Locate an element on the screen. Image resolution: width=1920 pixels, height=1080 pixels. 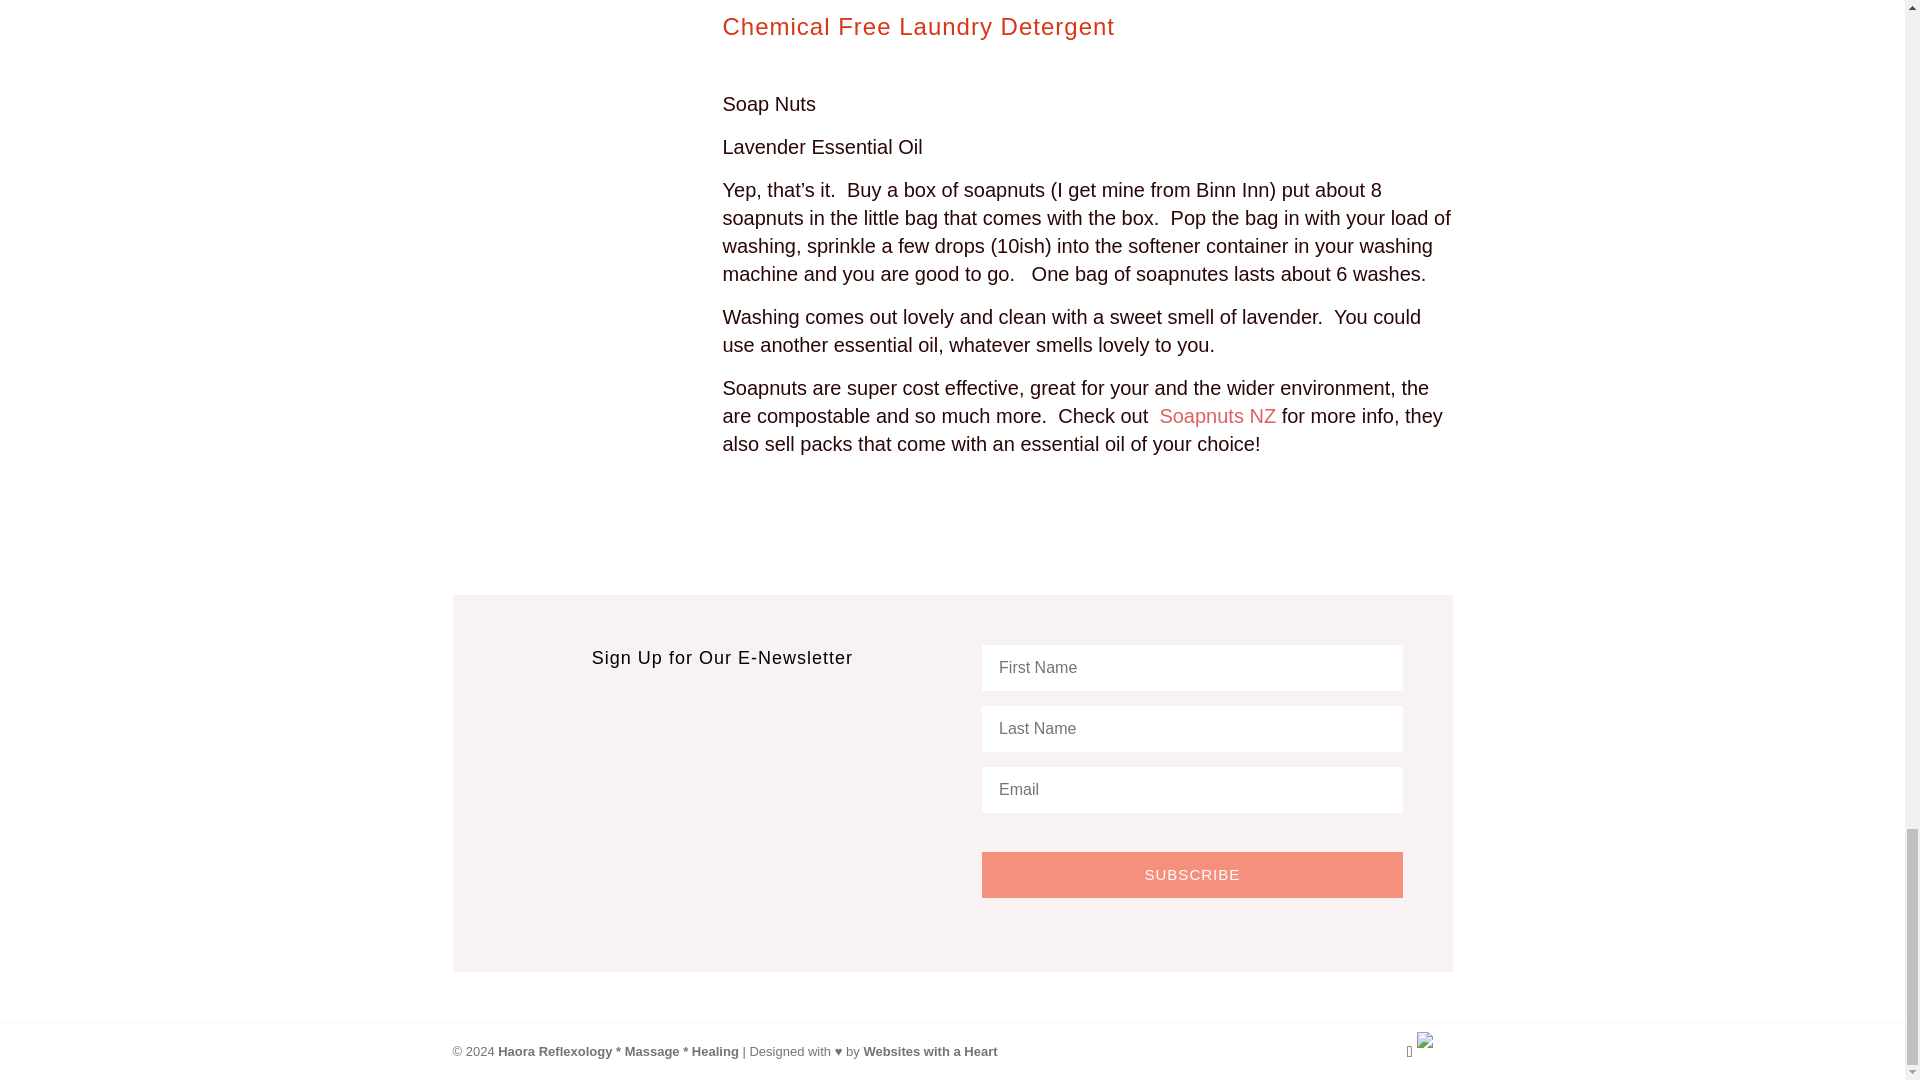
SUBSCRIBE is located at coordinates (1191, 874).